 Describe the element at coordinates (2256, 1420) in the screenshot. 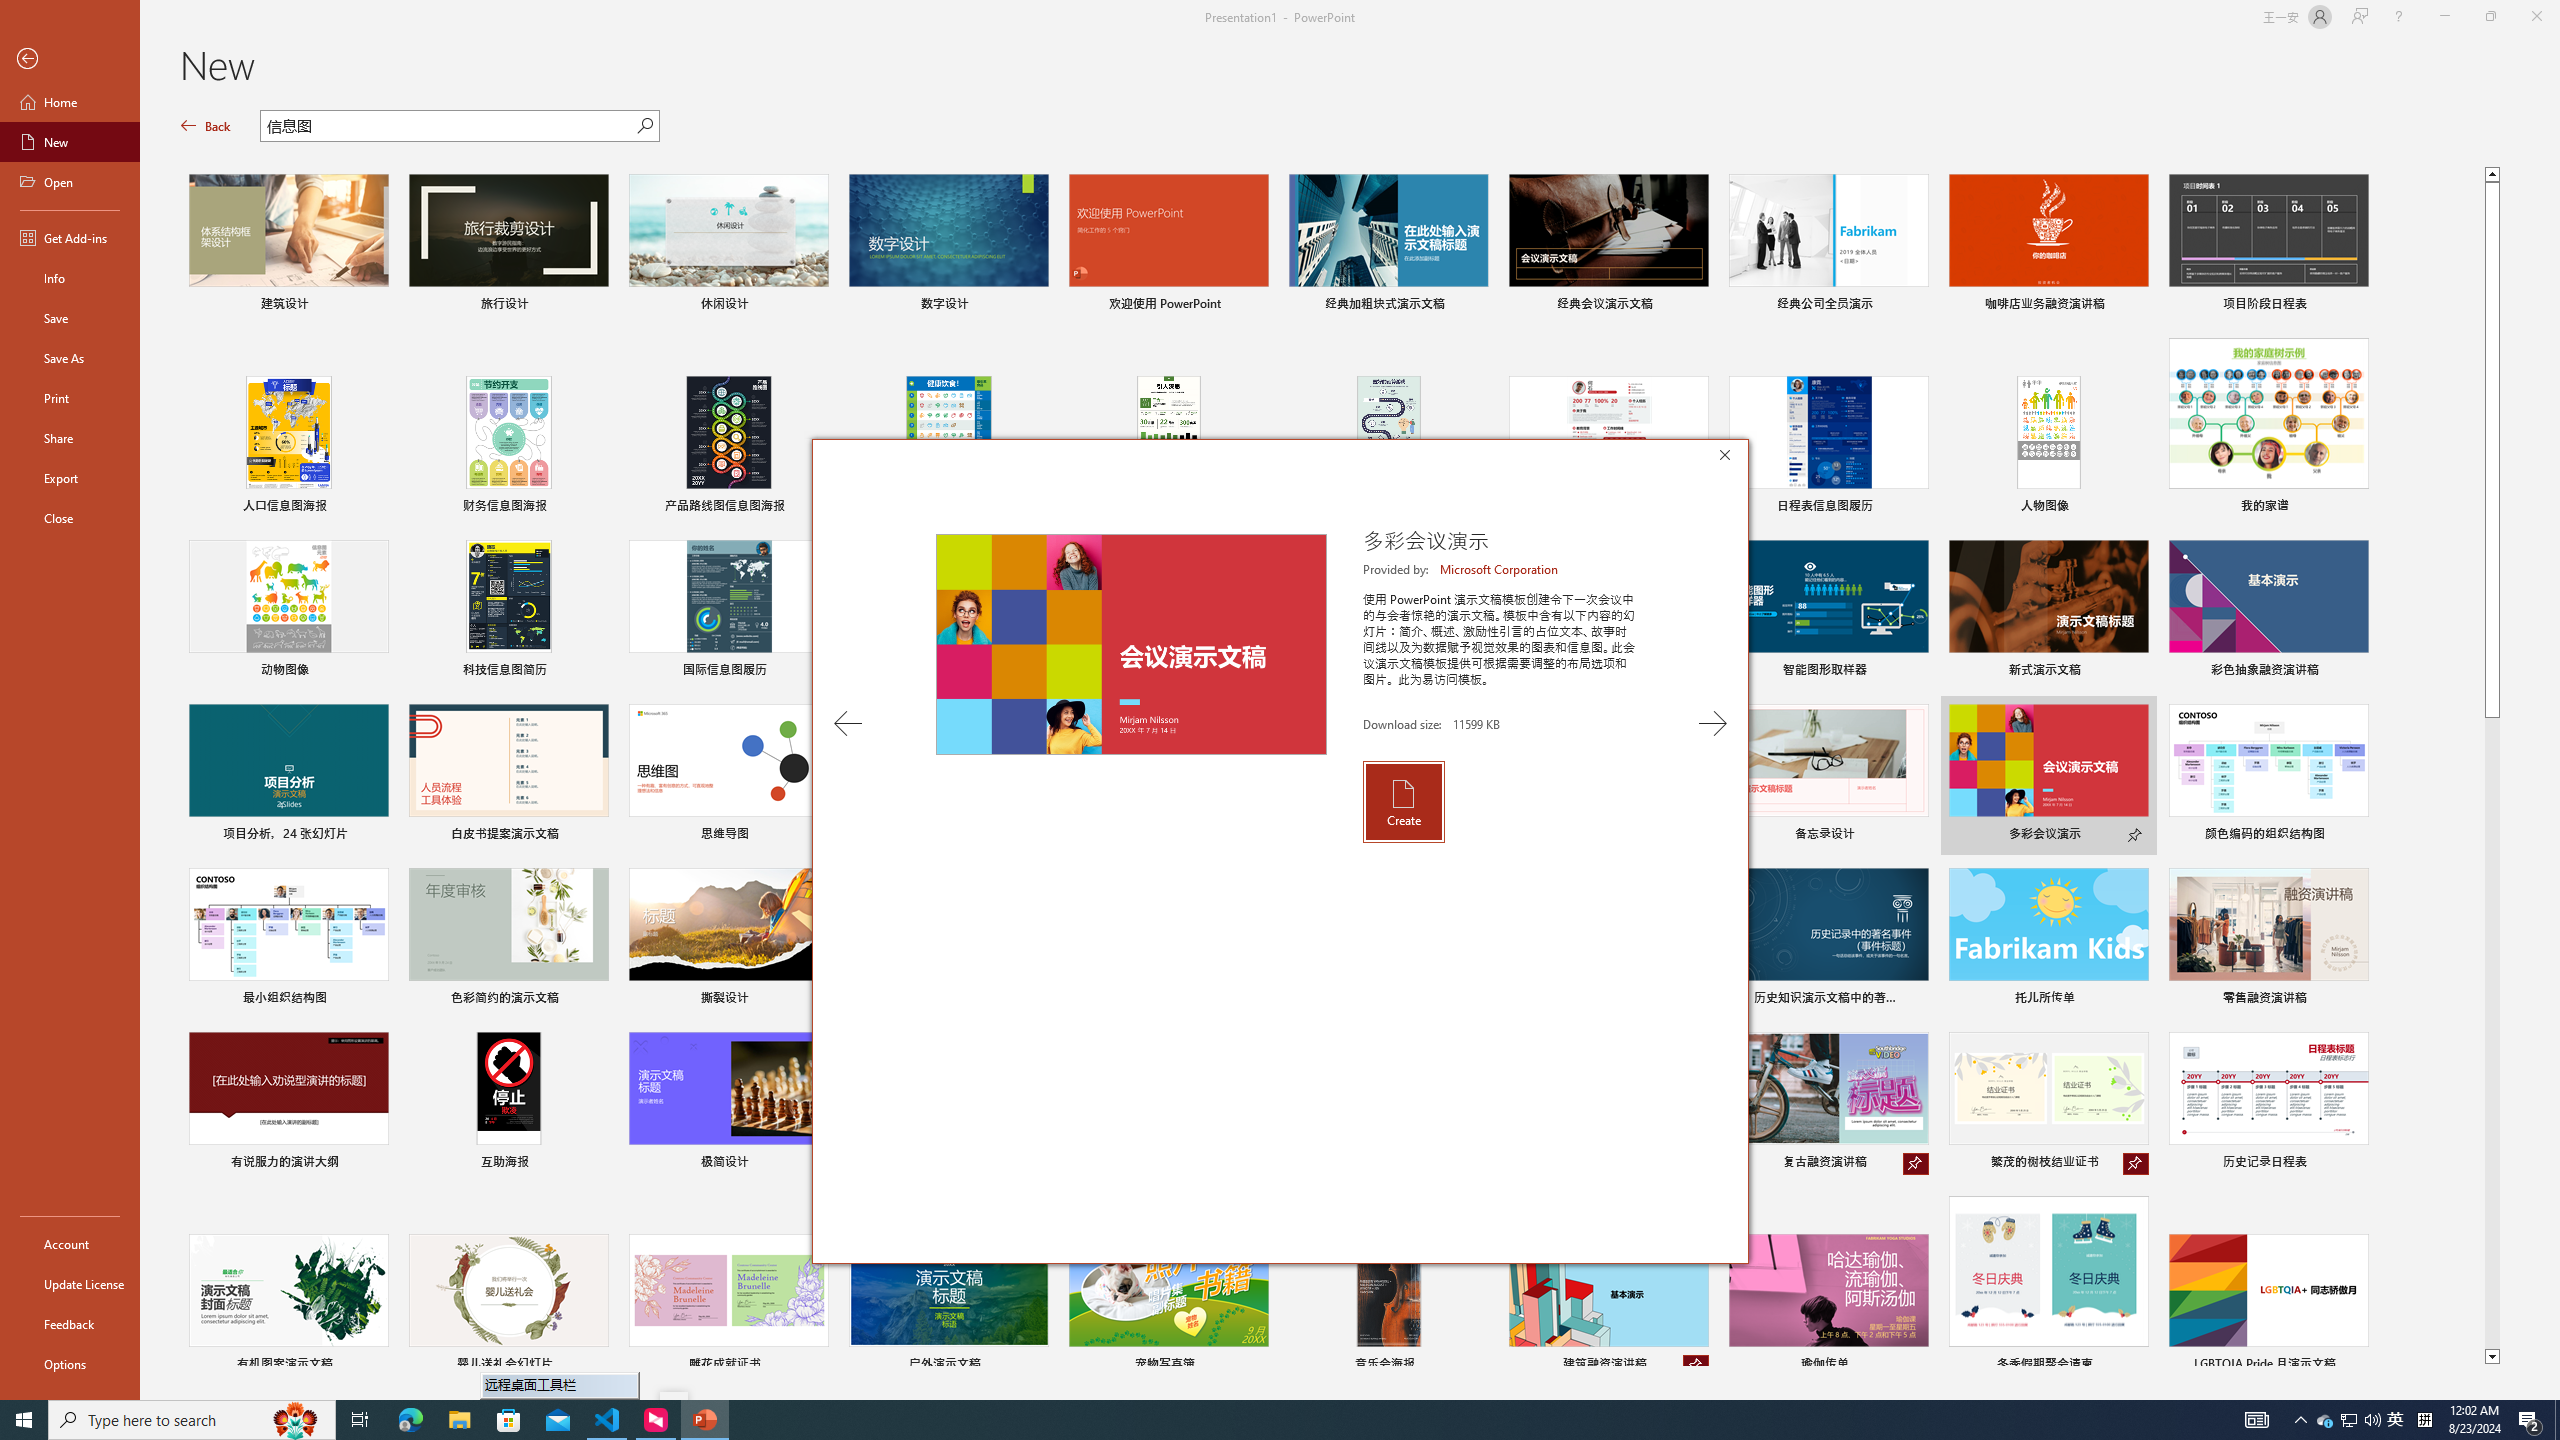

I see `Line up` at that location.